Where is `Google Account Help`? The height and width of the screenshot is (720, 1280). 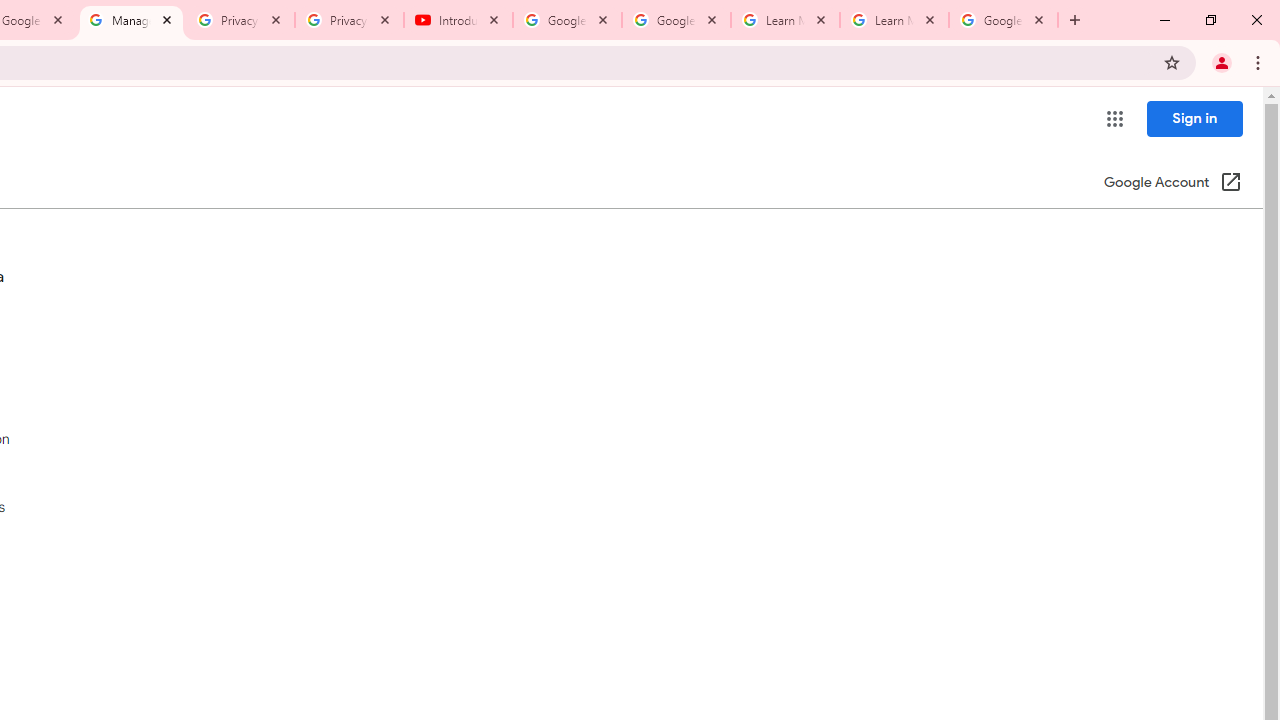 Google Account Help is located at coordinates (568, 20).